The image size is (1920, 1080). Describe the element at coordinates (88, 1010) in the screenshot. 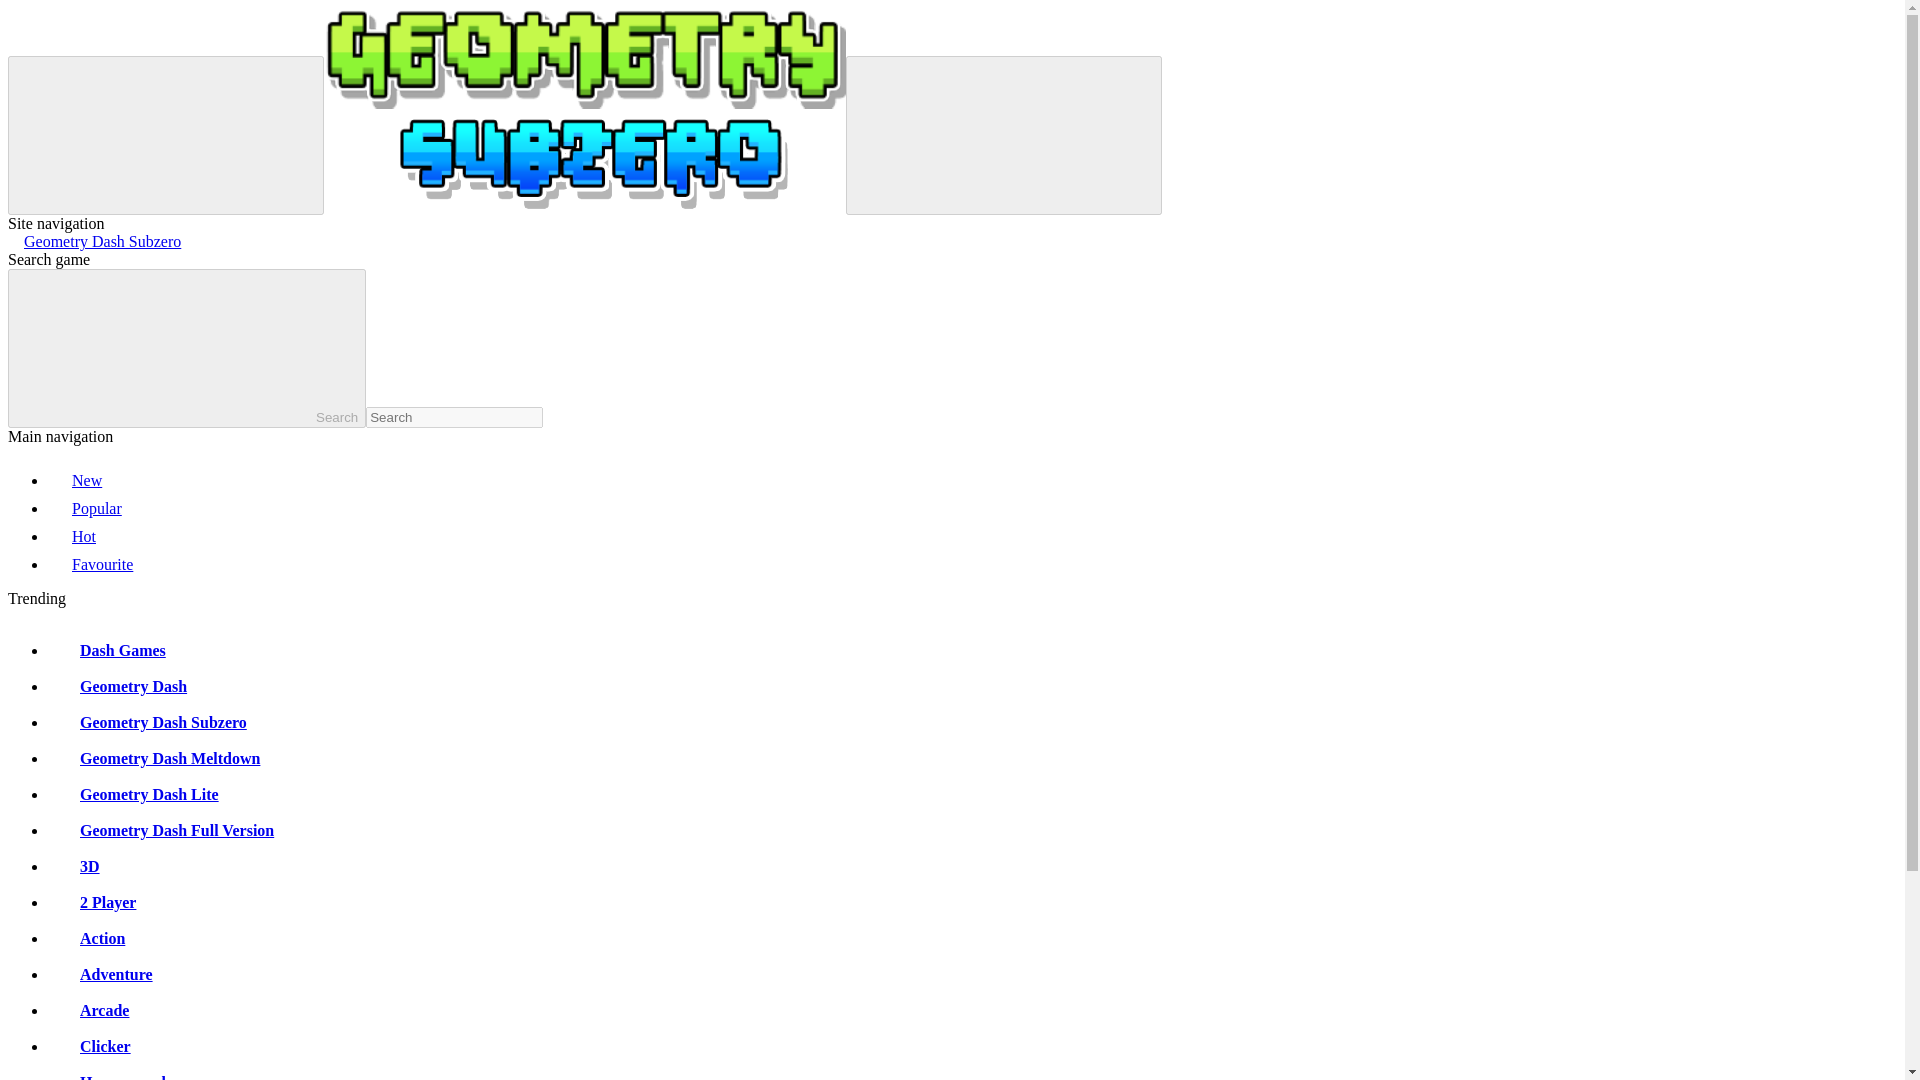

I see `Arcade` at that location.